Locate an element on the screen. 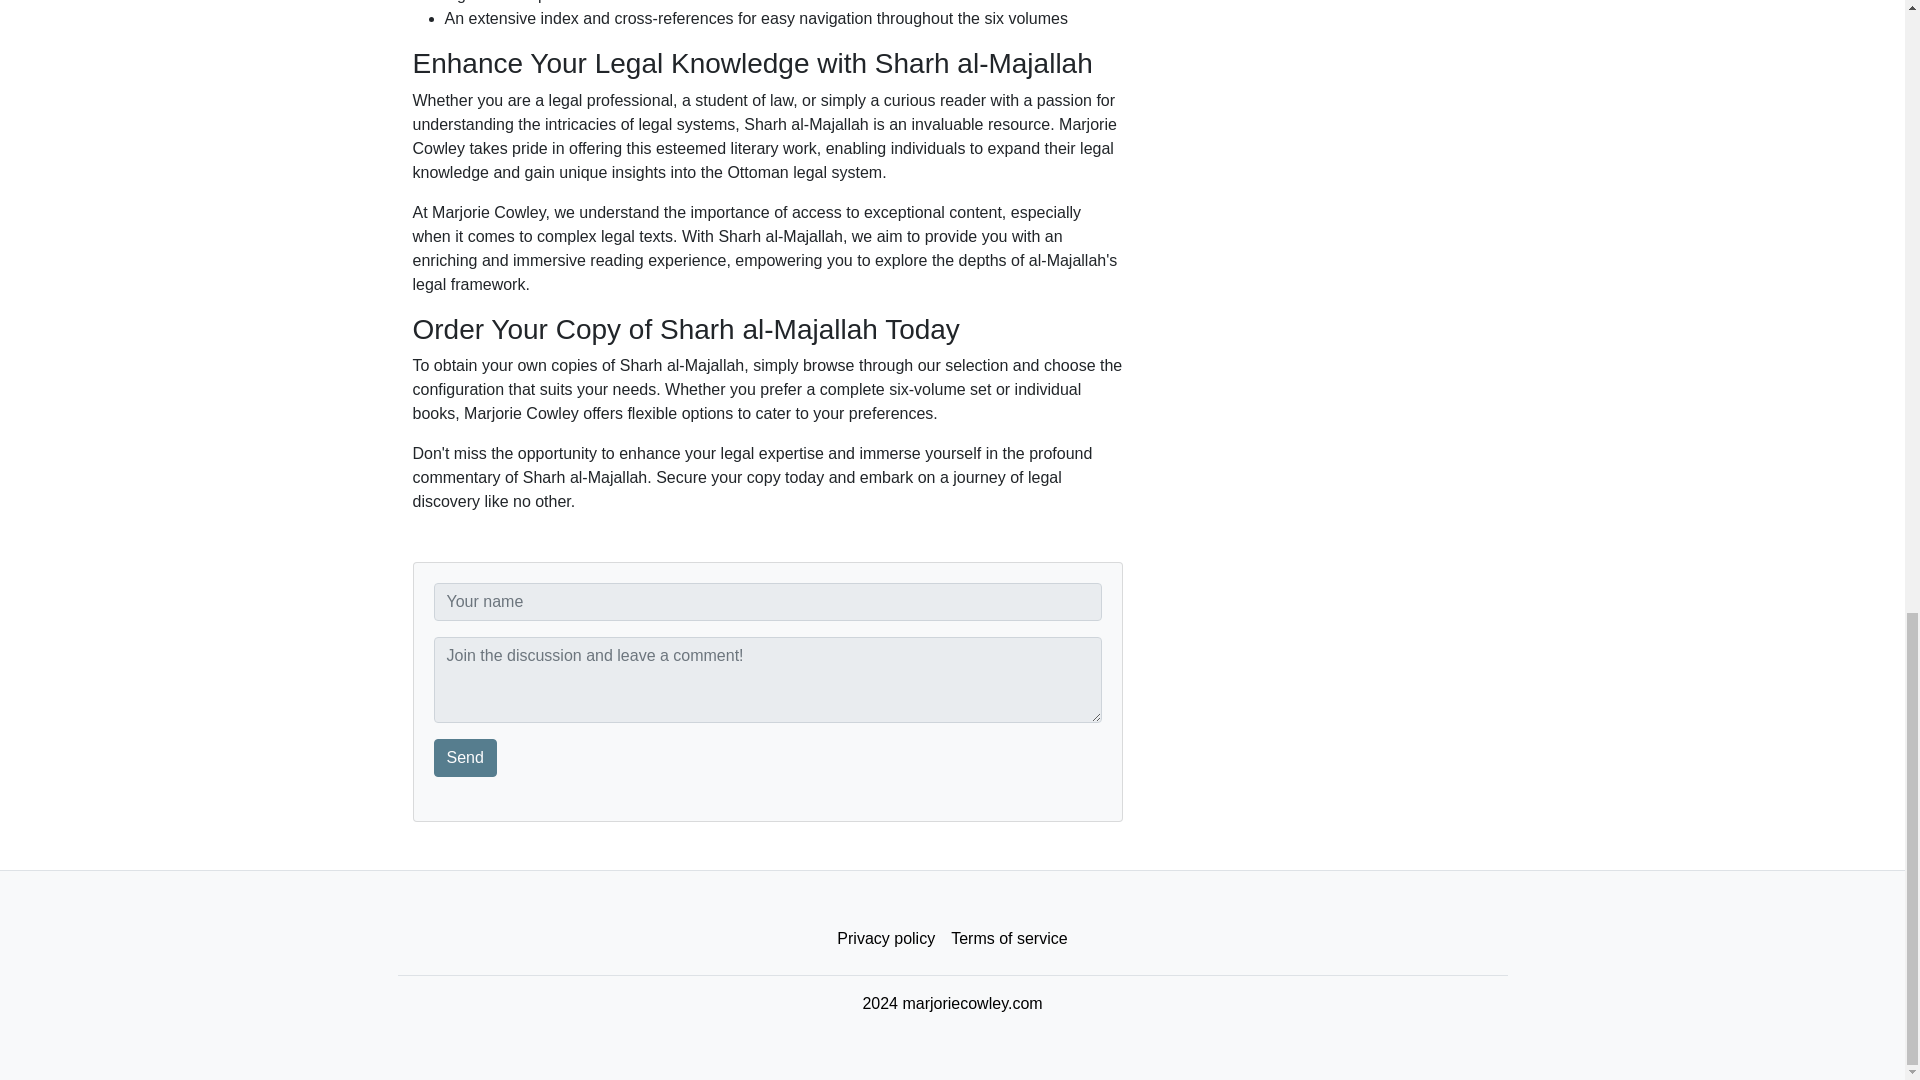 This screenshot has width=1920, height=1080. Terms of service is located at coordinates (1008, 939).